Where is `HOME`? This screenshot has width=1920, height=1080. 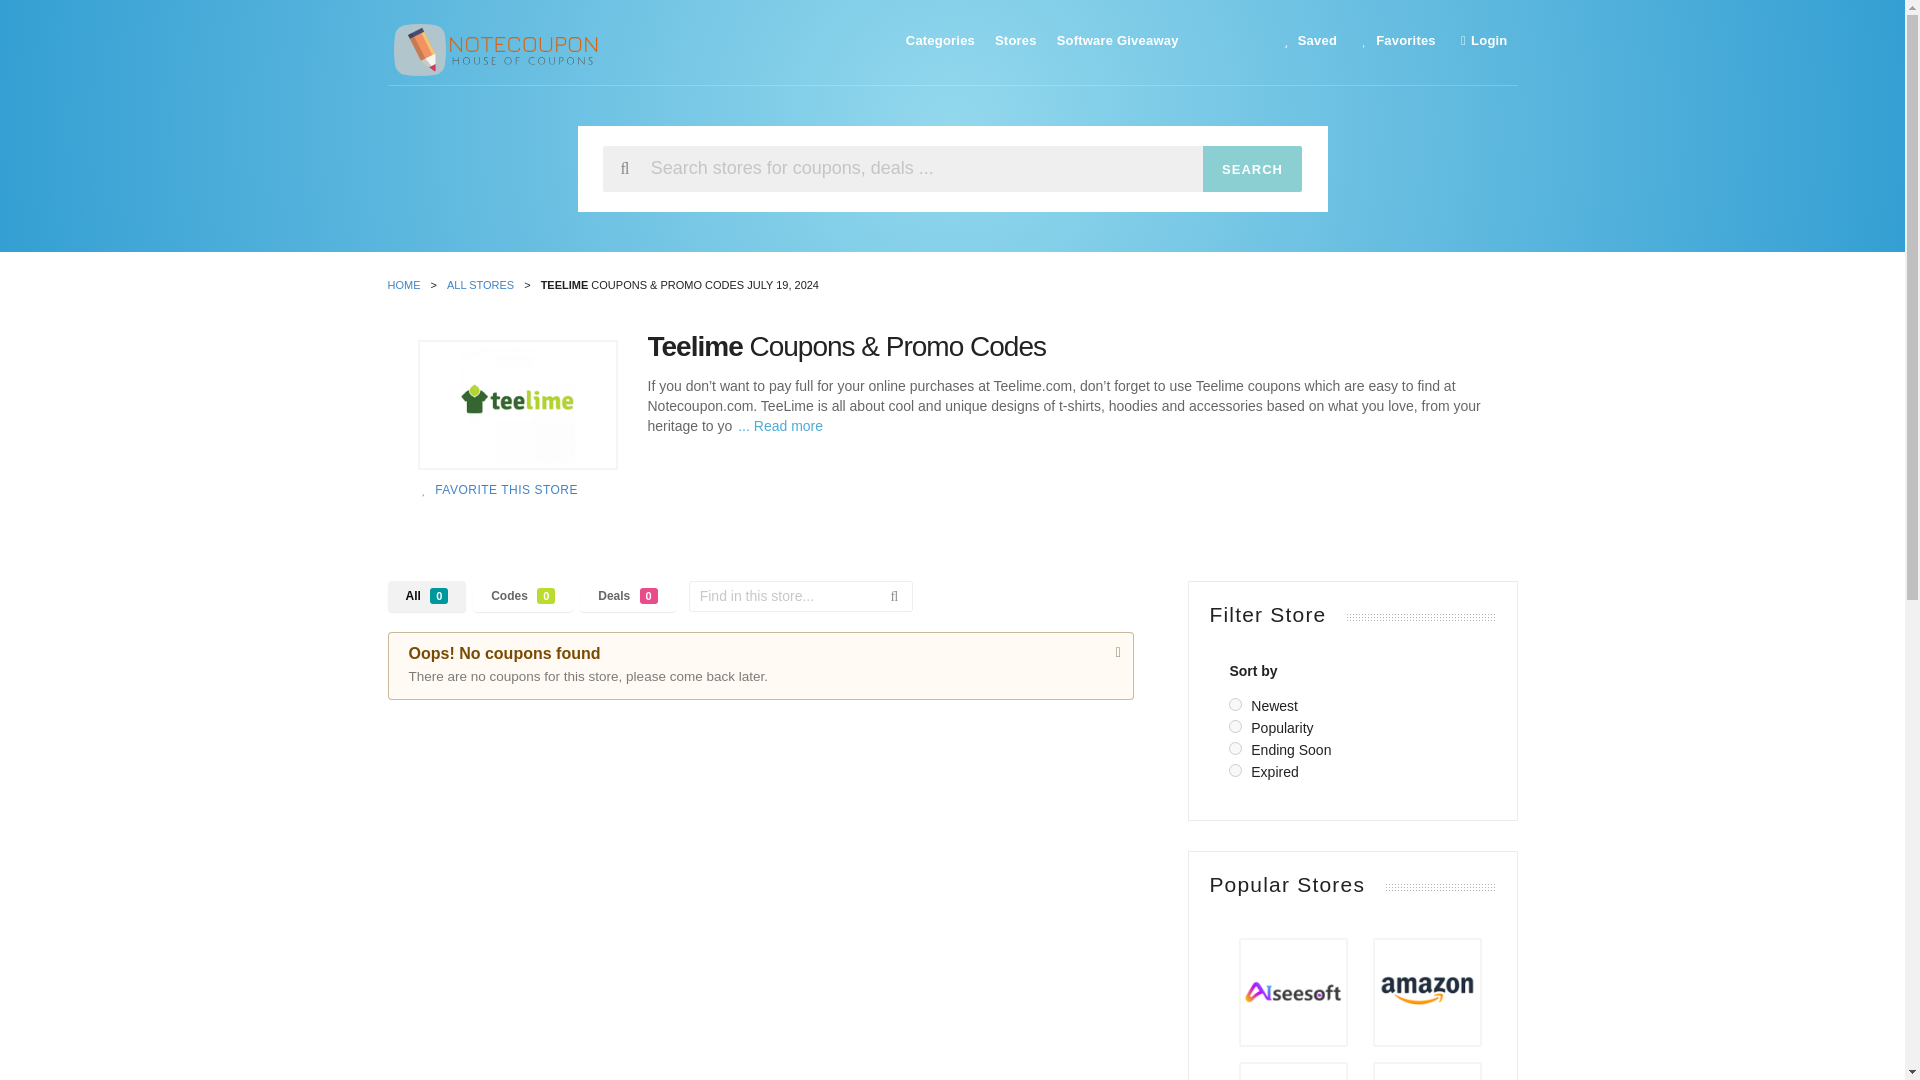
HOME is located at coordinates (408, 284).